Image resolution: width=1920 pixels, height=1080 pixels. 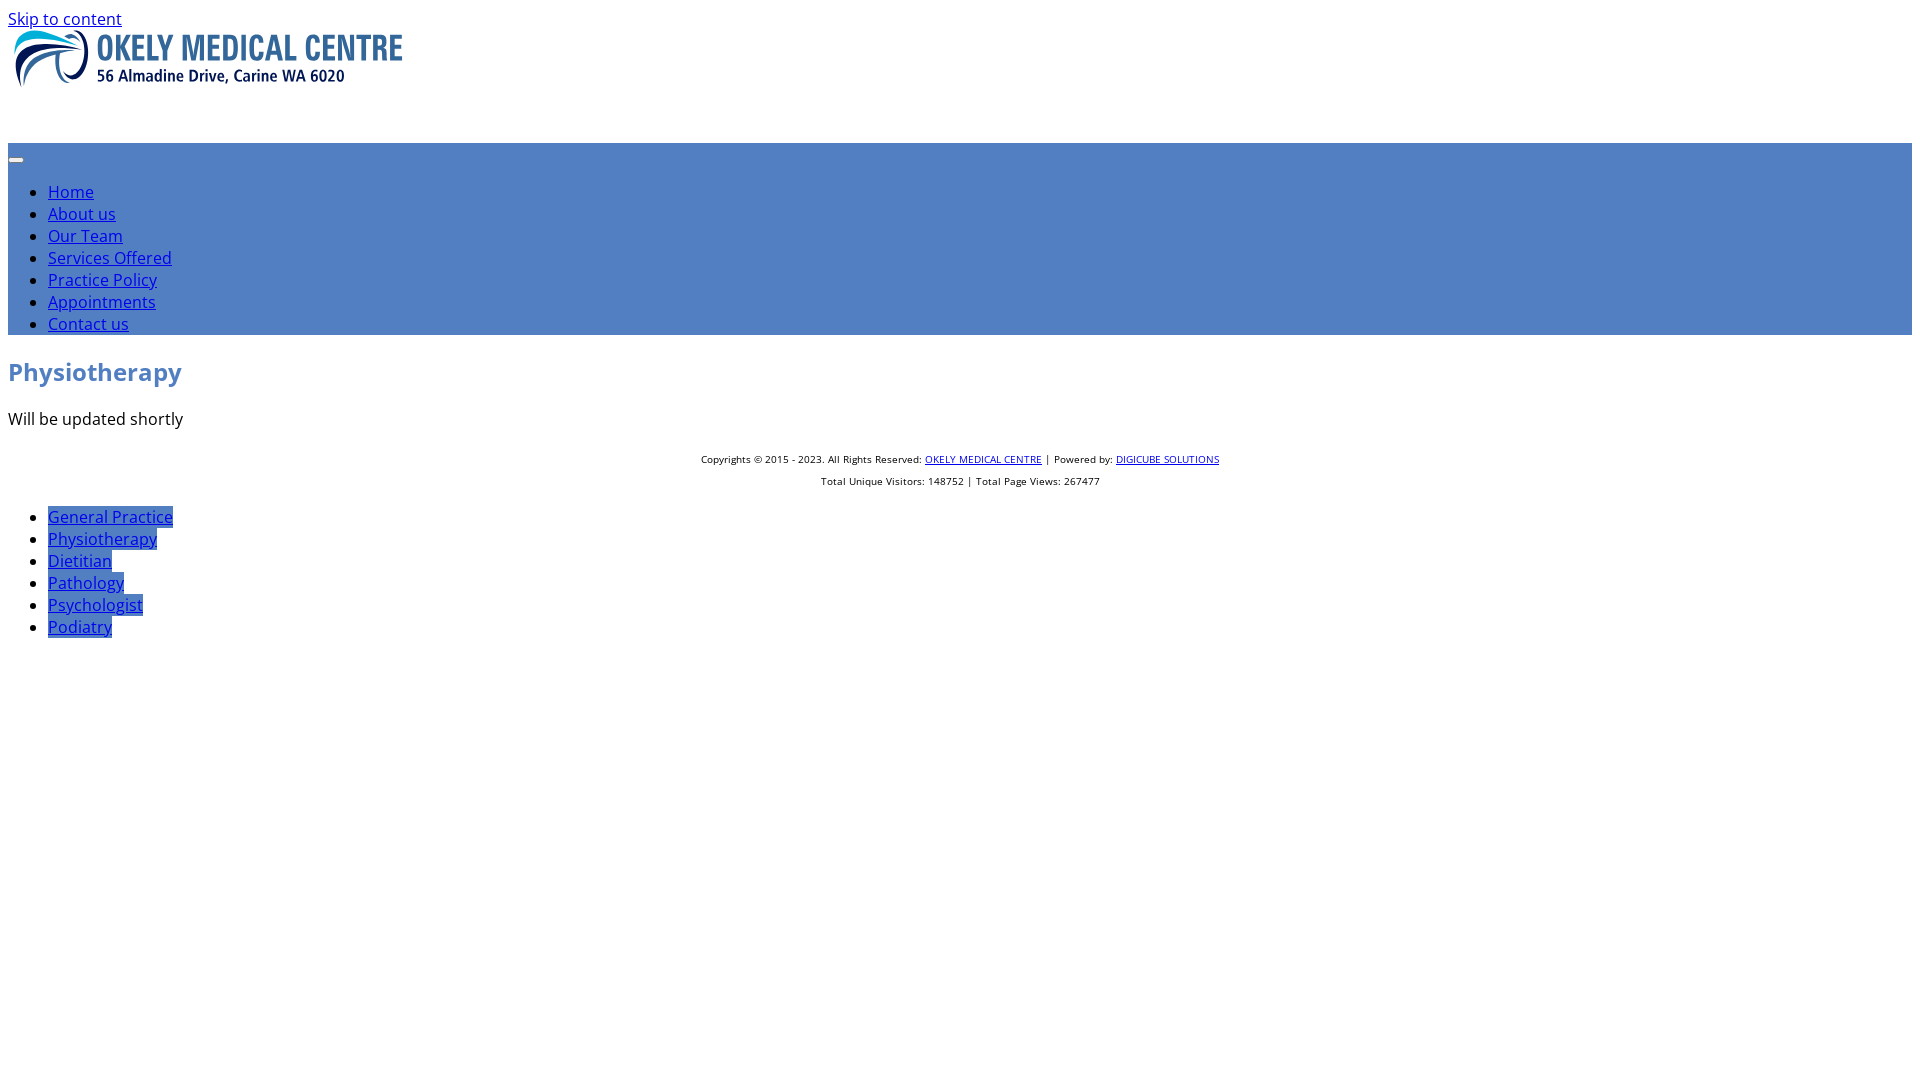 I want to click on Services Offered, so click(x=110, y=258).